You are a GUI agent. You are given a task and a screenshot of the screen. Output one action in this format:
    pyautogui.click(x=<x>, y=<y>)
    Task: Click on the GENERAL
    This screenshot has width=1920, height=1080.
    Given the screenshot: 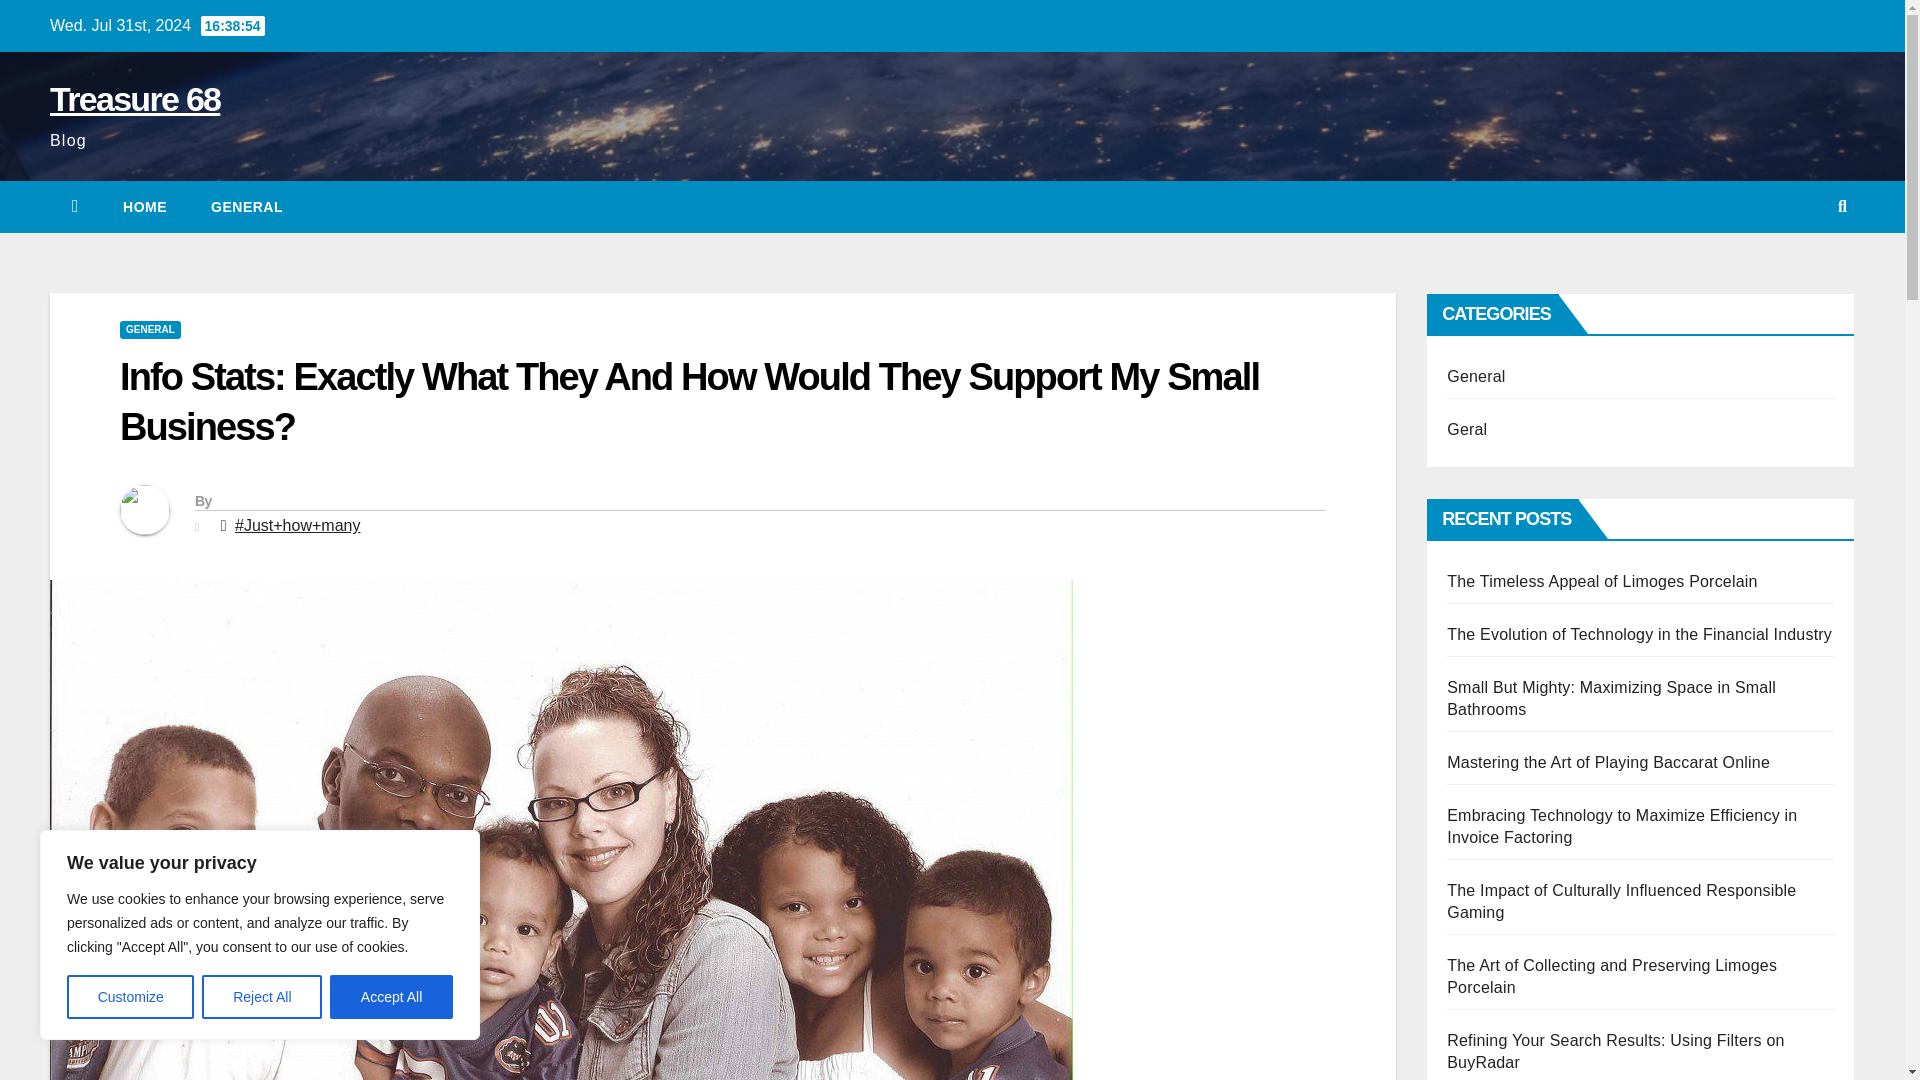 What is the action you would take?
    pyautogui.click(x=246, y=207)
    